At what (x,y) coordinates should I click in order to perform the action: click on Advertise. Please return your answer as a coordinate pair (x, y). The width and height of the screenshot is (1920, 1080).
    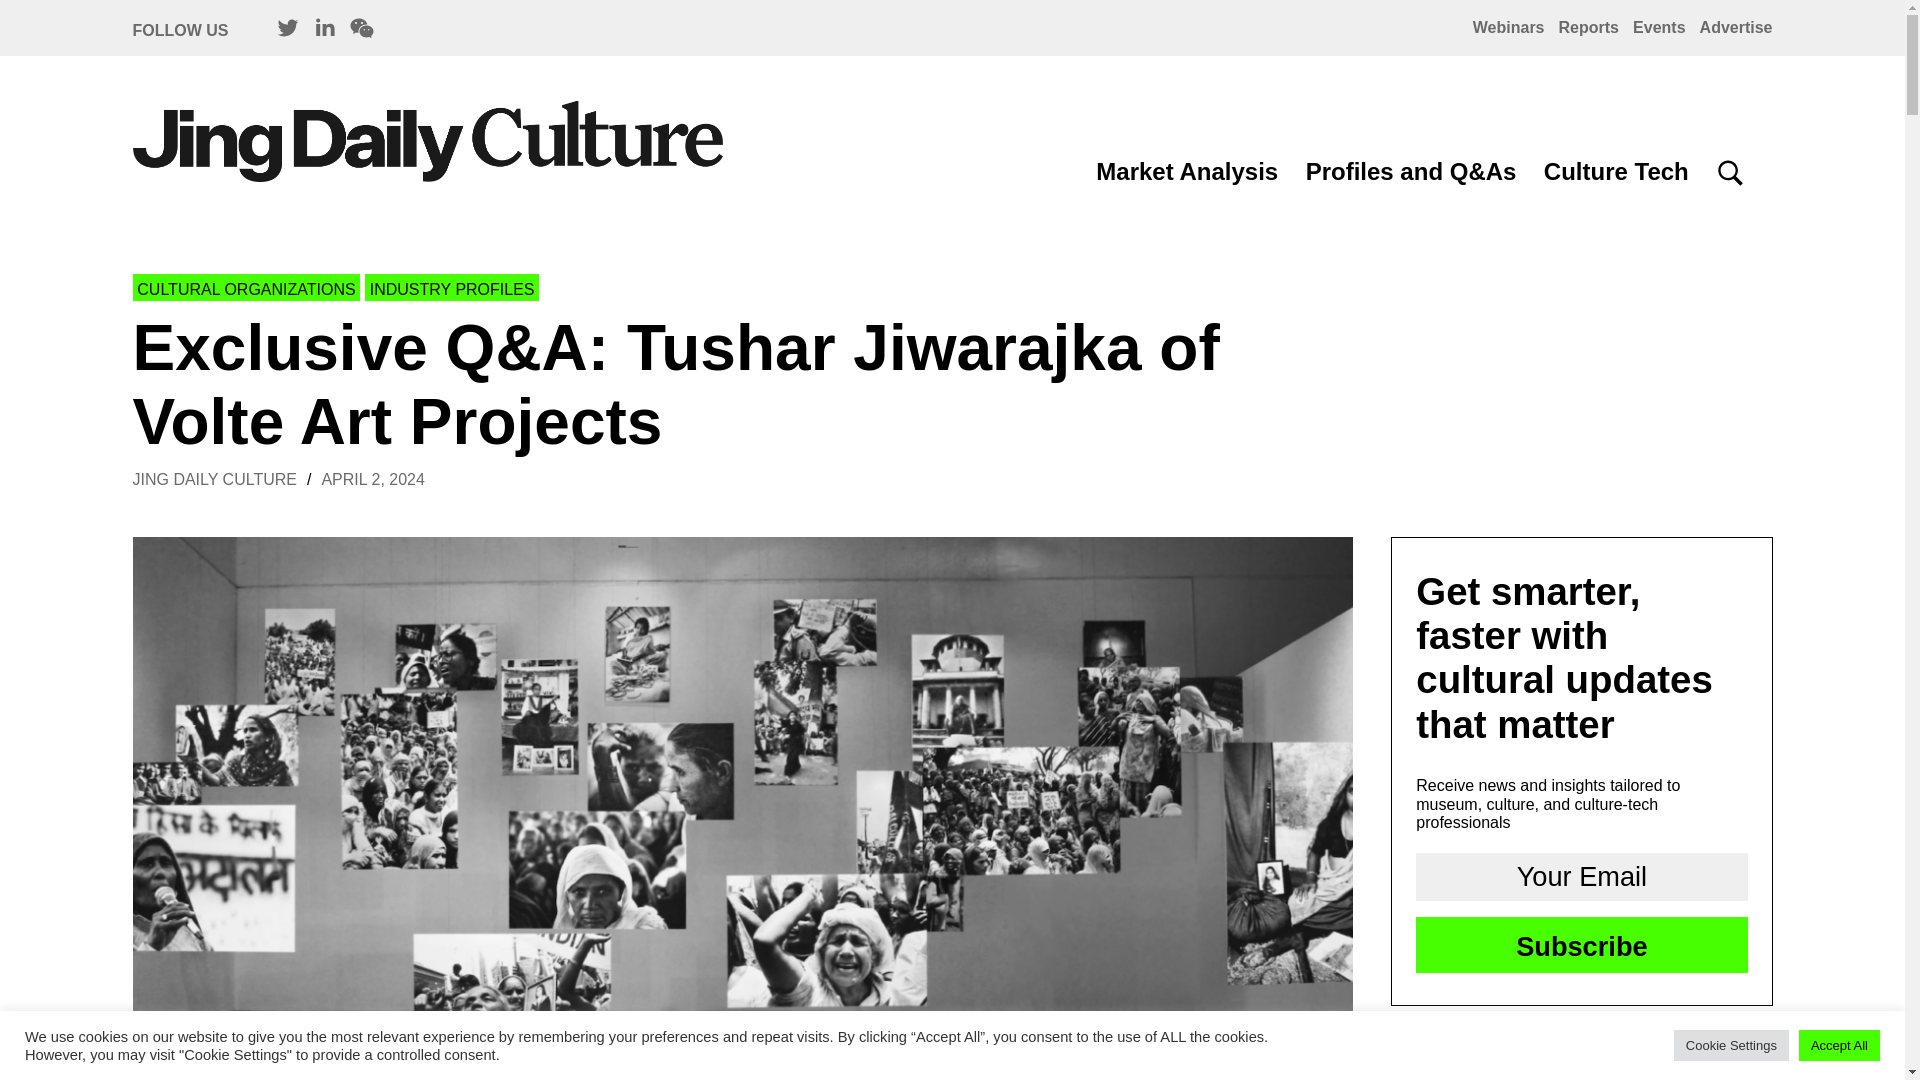
    Looking at the image, I should click on (1736, 27).